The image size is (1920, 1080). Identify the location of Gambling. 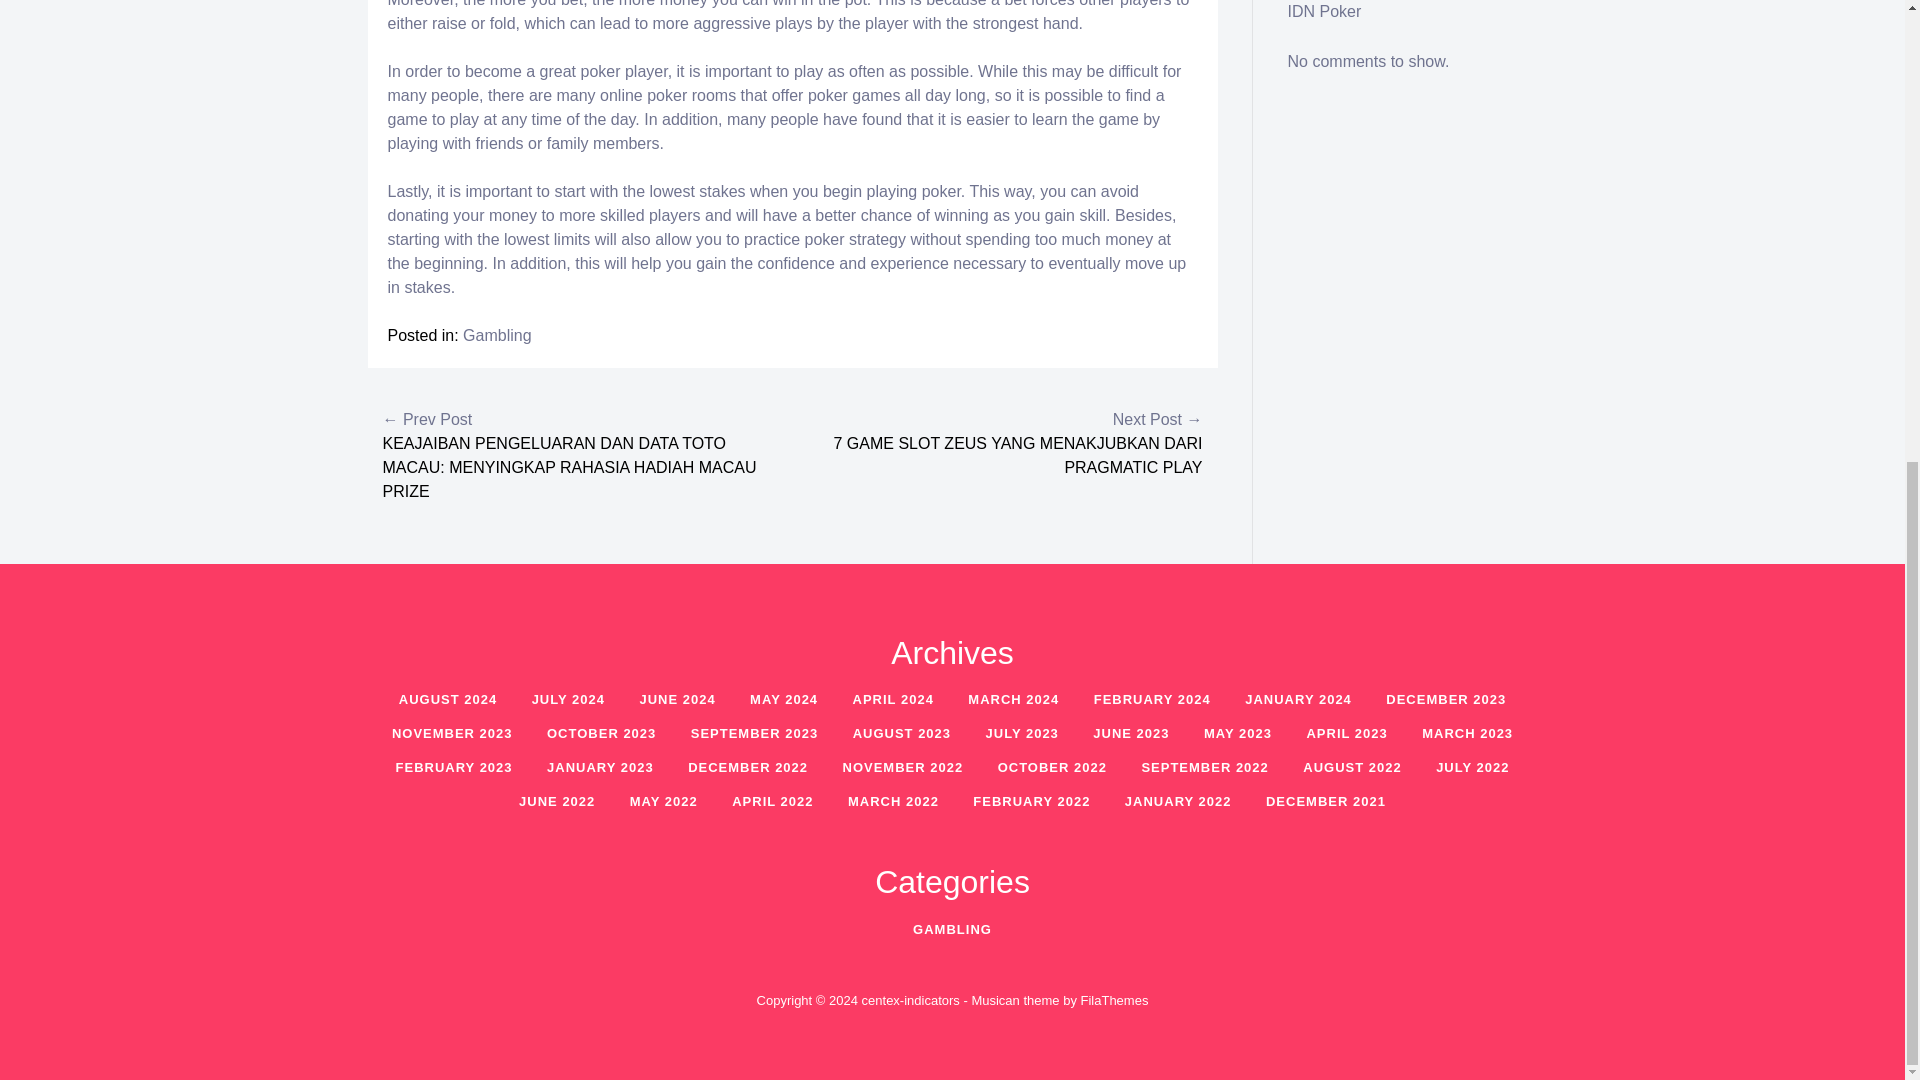
(496, 336).